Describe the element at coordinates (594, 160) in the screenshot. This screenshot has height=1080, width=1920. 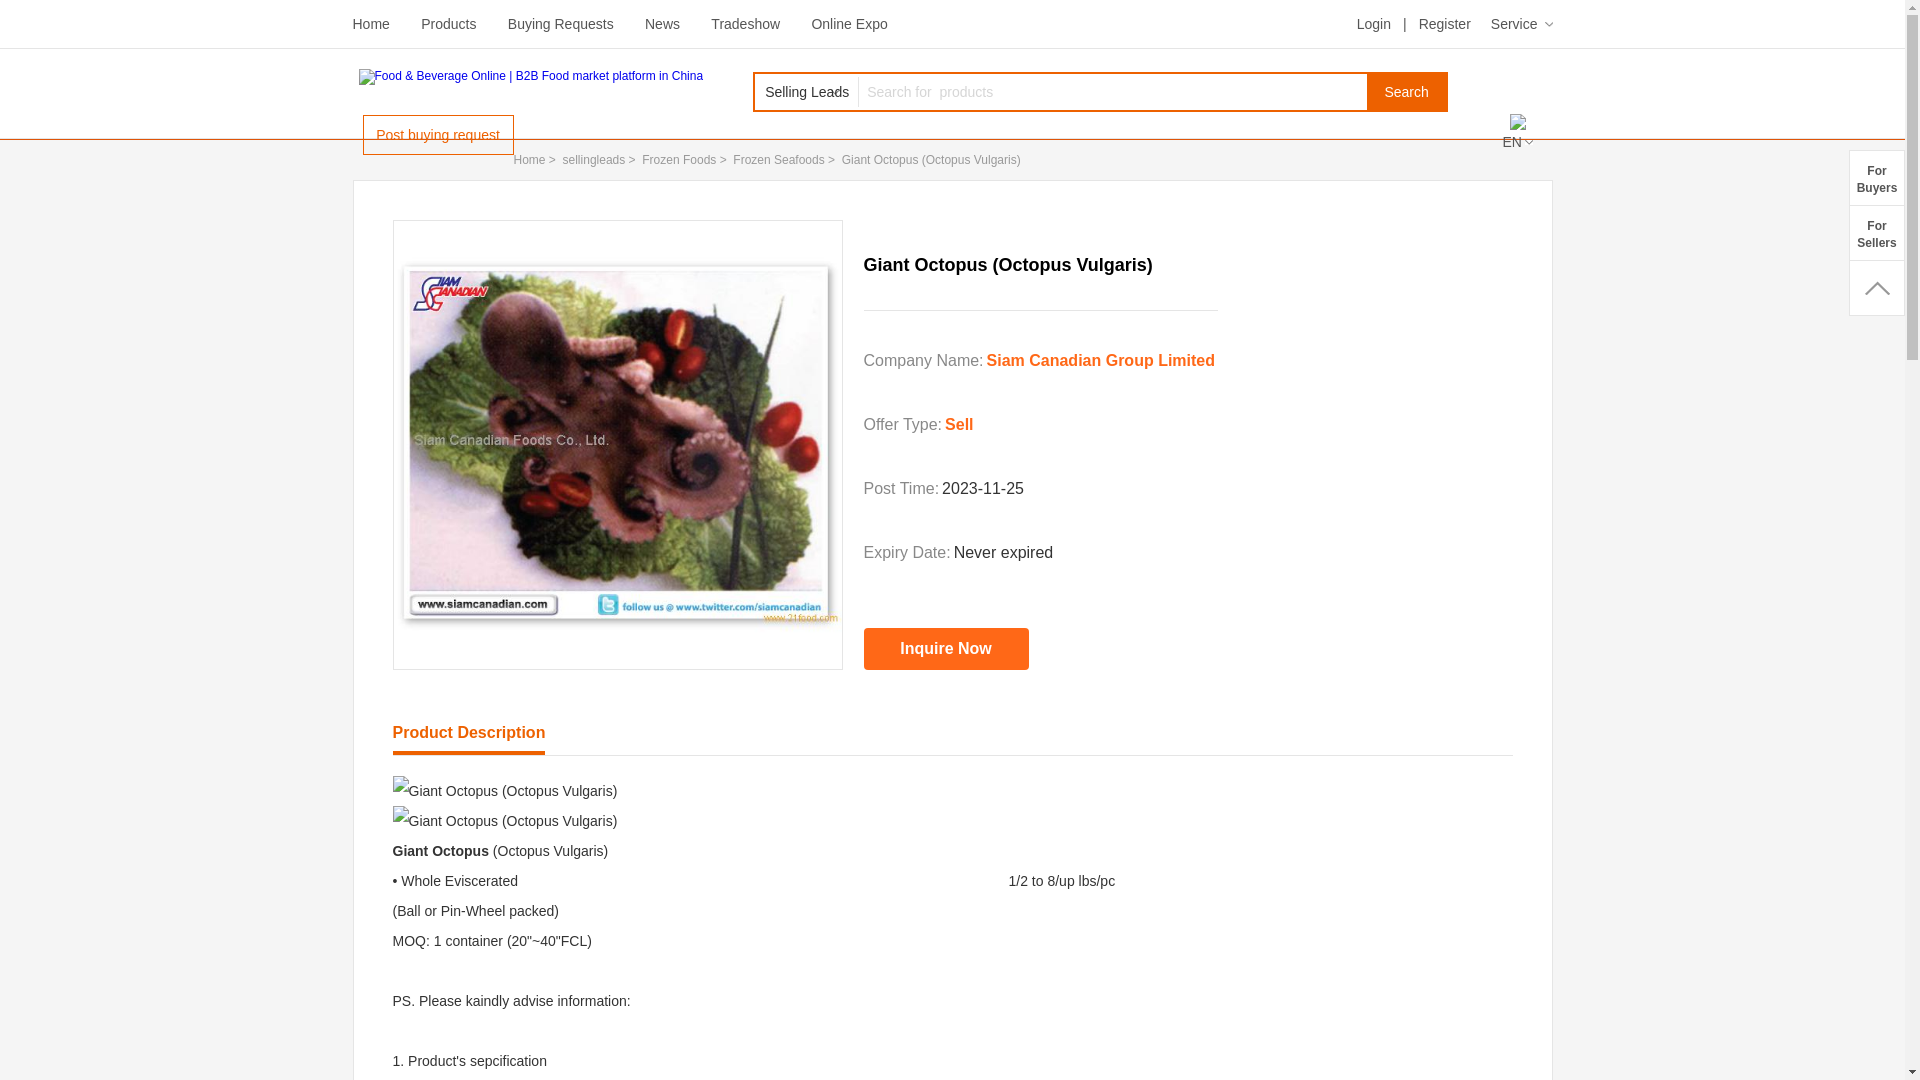
I see `sellingleads` at that location.